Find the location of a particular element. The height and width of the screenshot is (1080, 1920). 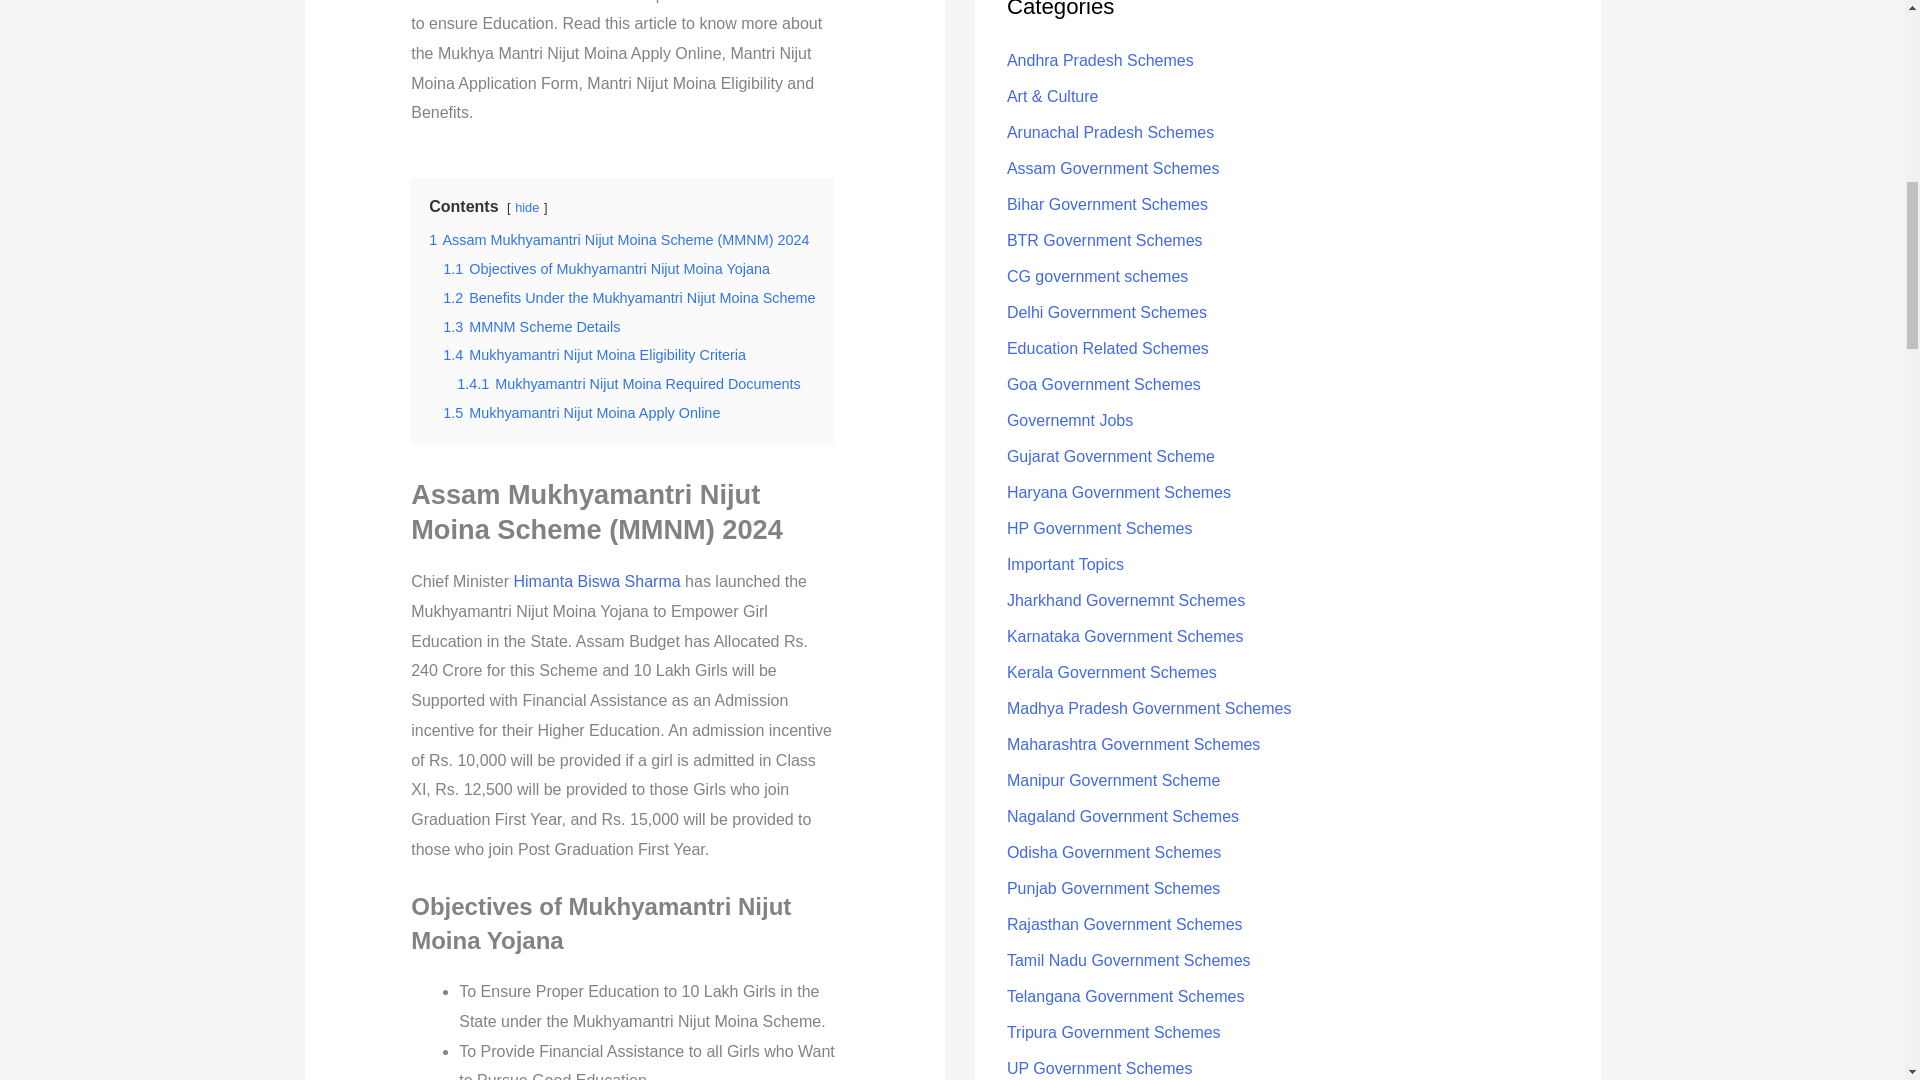

1.4 Mukhyamantri Nijut Moina Eligibility Criteria is located at coordinates (594, 354).